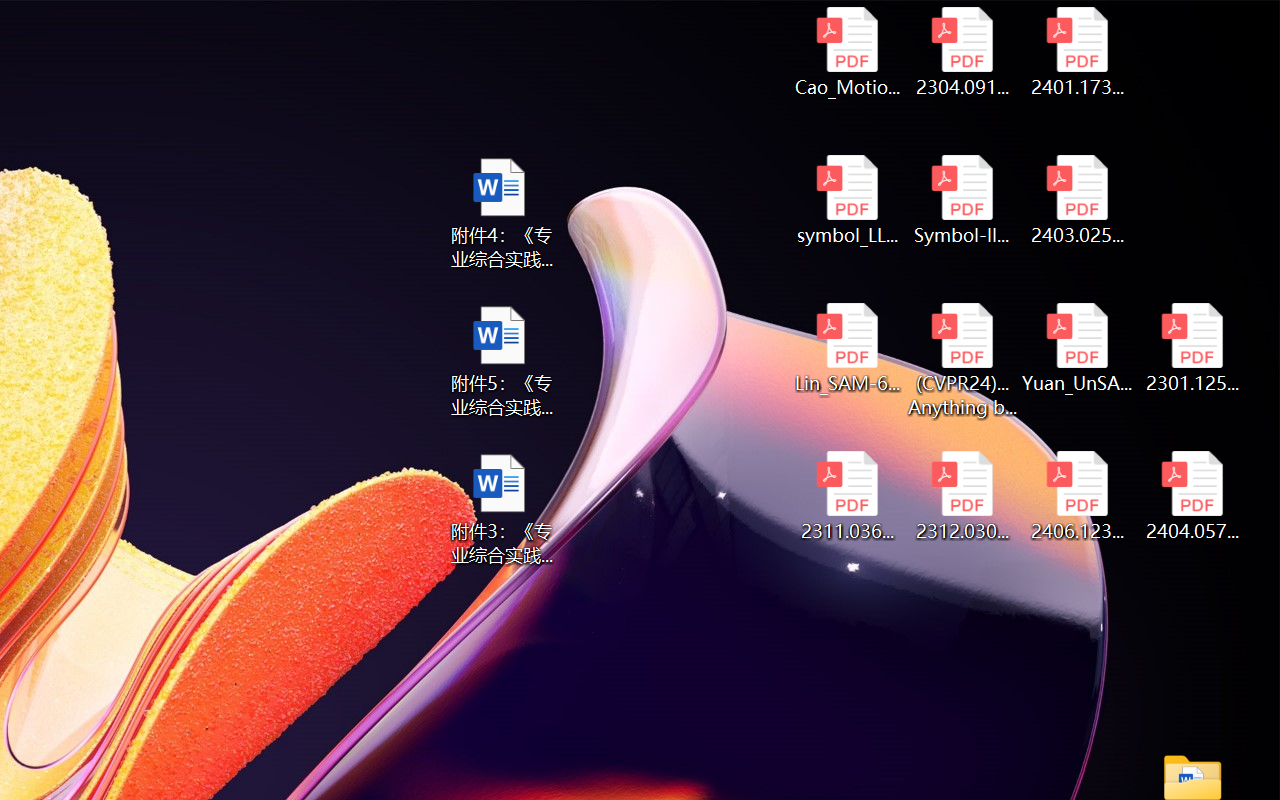 This screenshot has width=1280, height=800. What do you see at coordinates (962, 360) in the screenshot?
I see `(CVPR24)Matching Anything by Segmenting Anything.pdf` at bounding box center [962, 360].